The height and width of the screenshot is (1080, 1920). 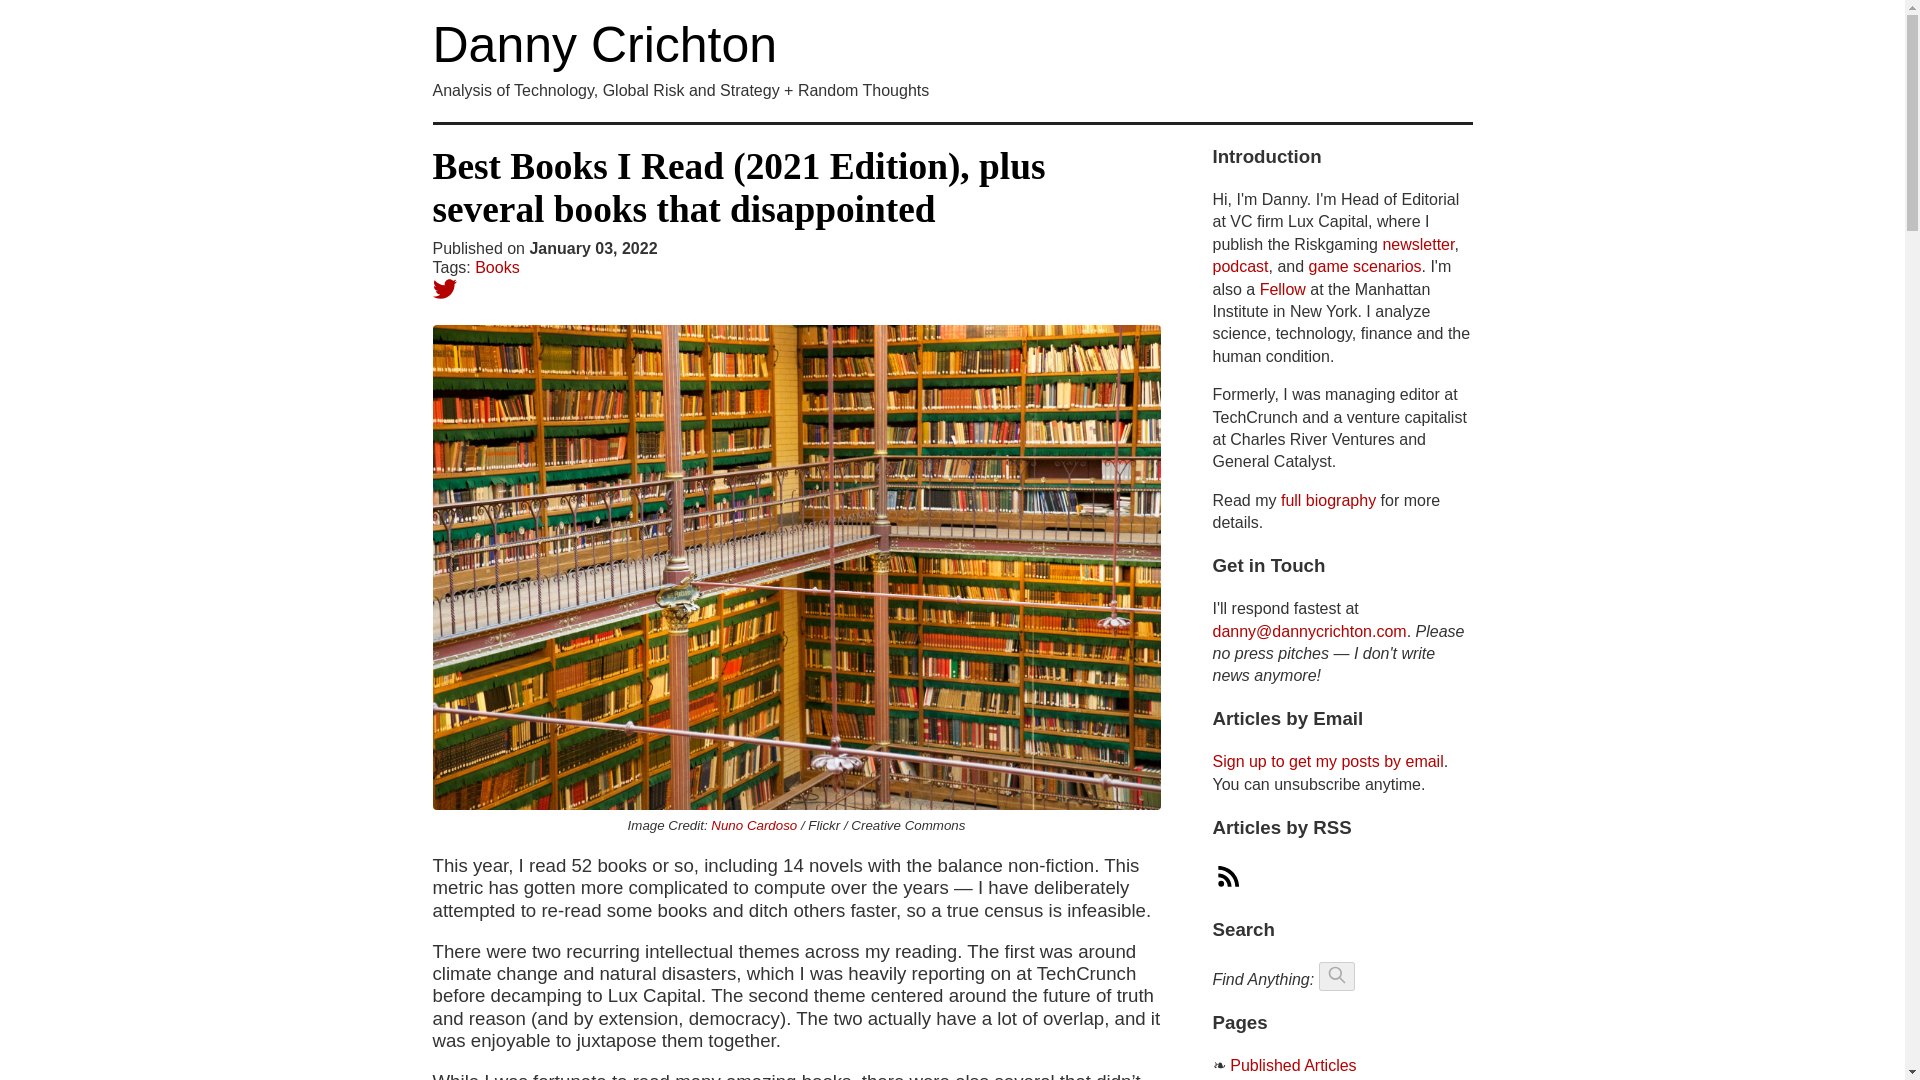 What do you see at coordinates (753, 824) in the screenshot?
I see `Nuno Cardoso` at bounding box center [753, 824].